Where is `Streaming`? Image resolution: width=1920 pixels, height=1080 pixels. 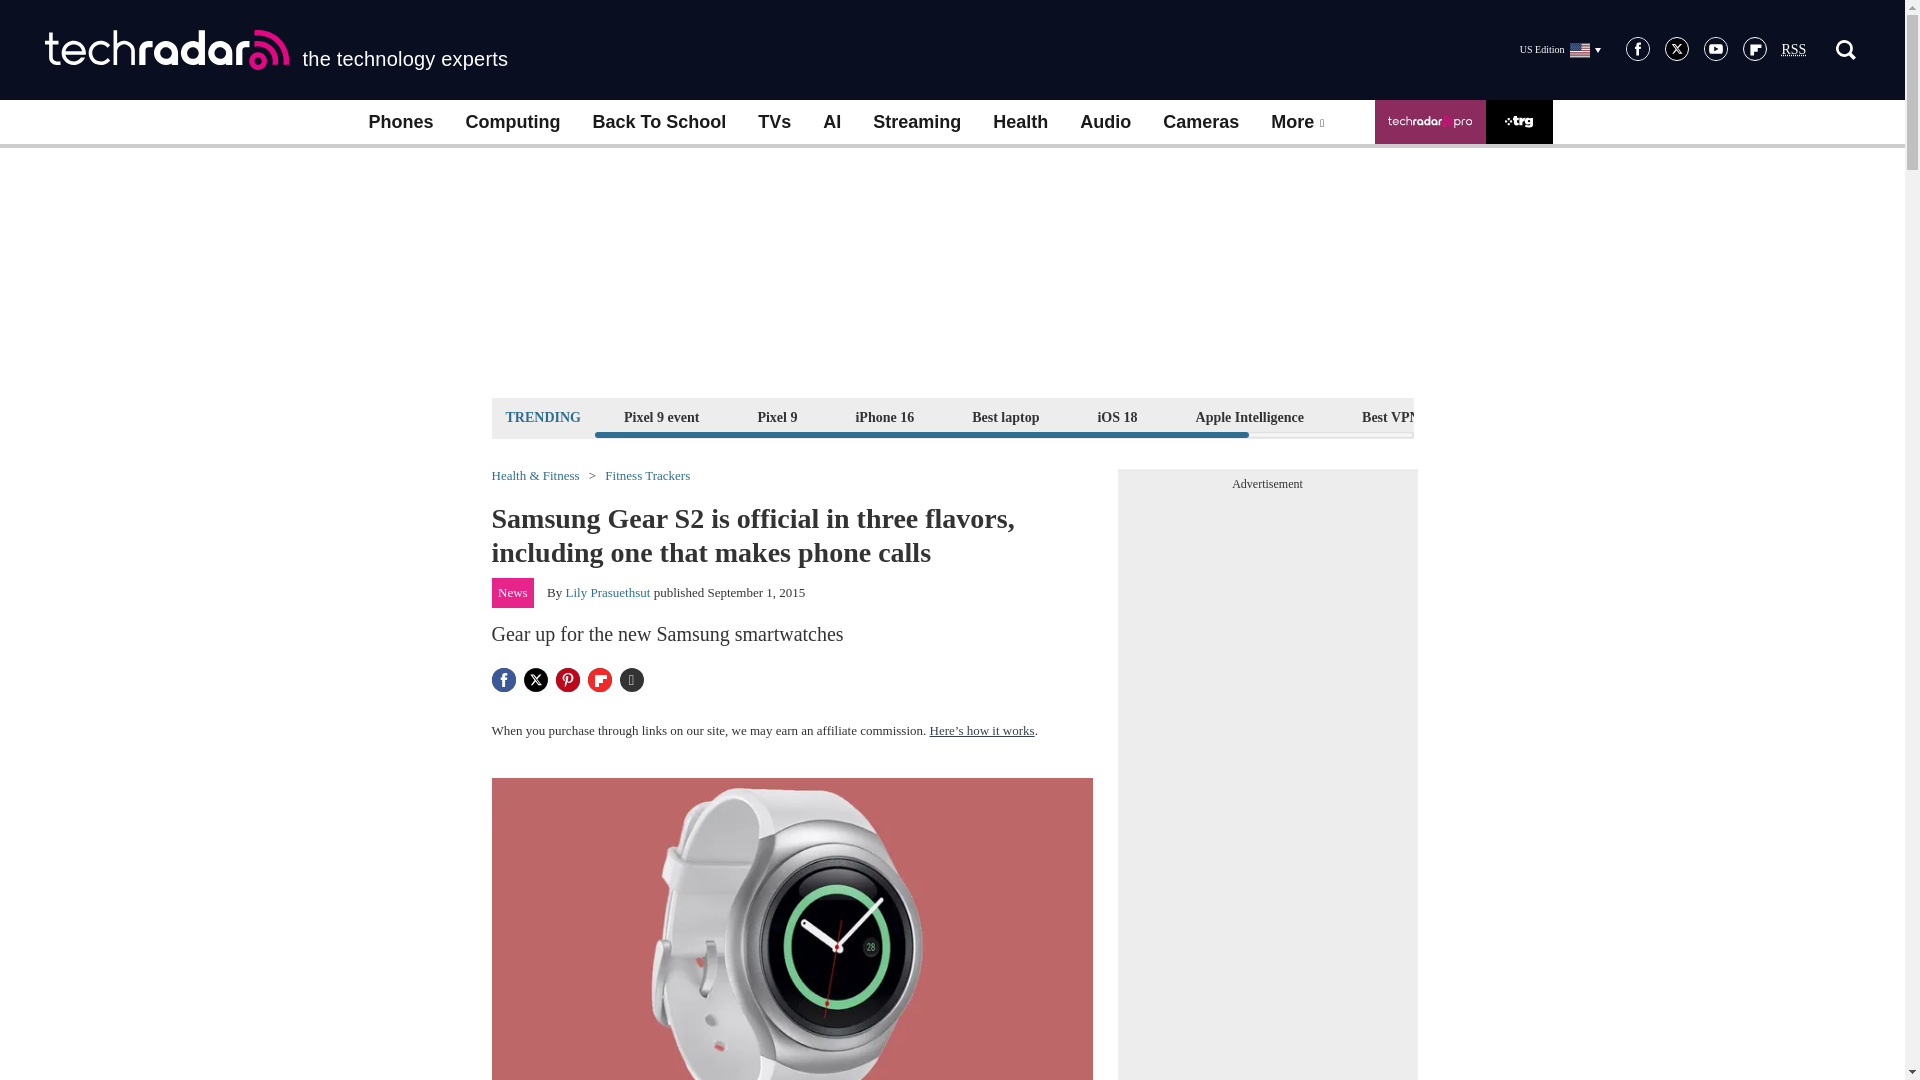
Streaming is located at coordinates (916, 122).